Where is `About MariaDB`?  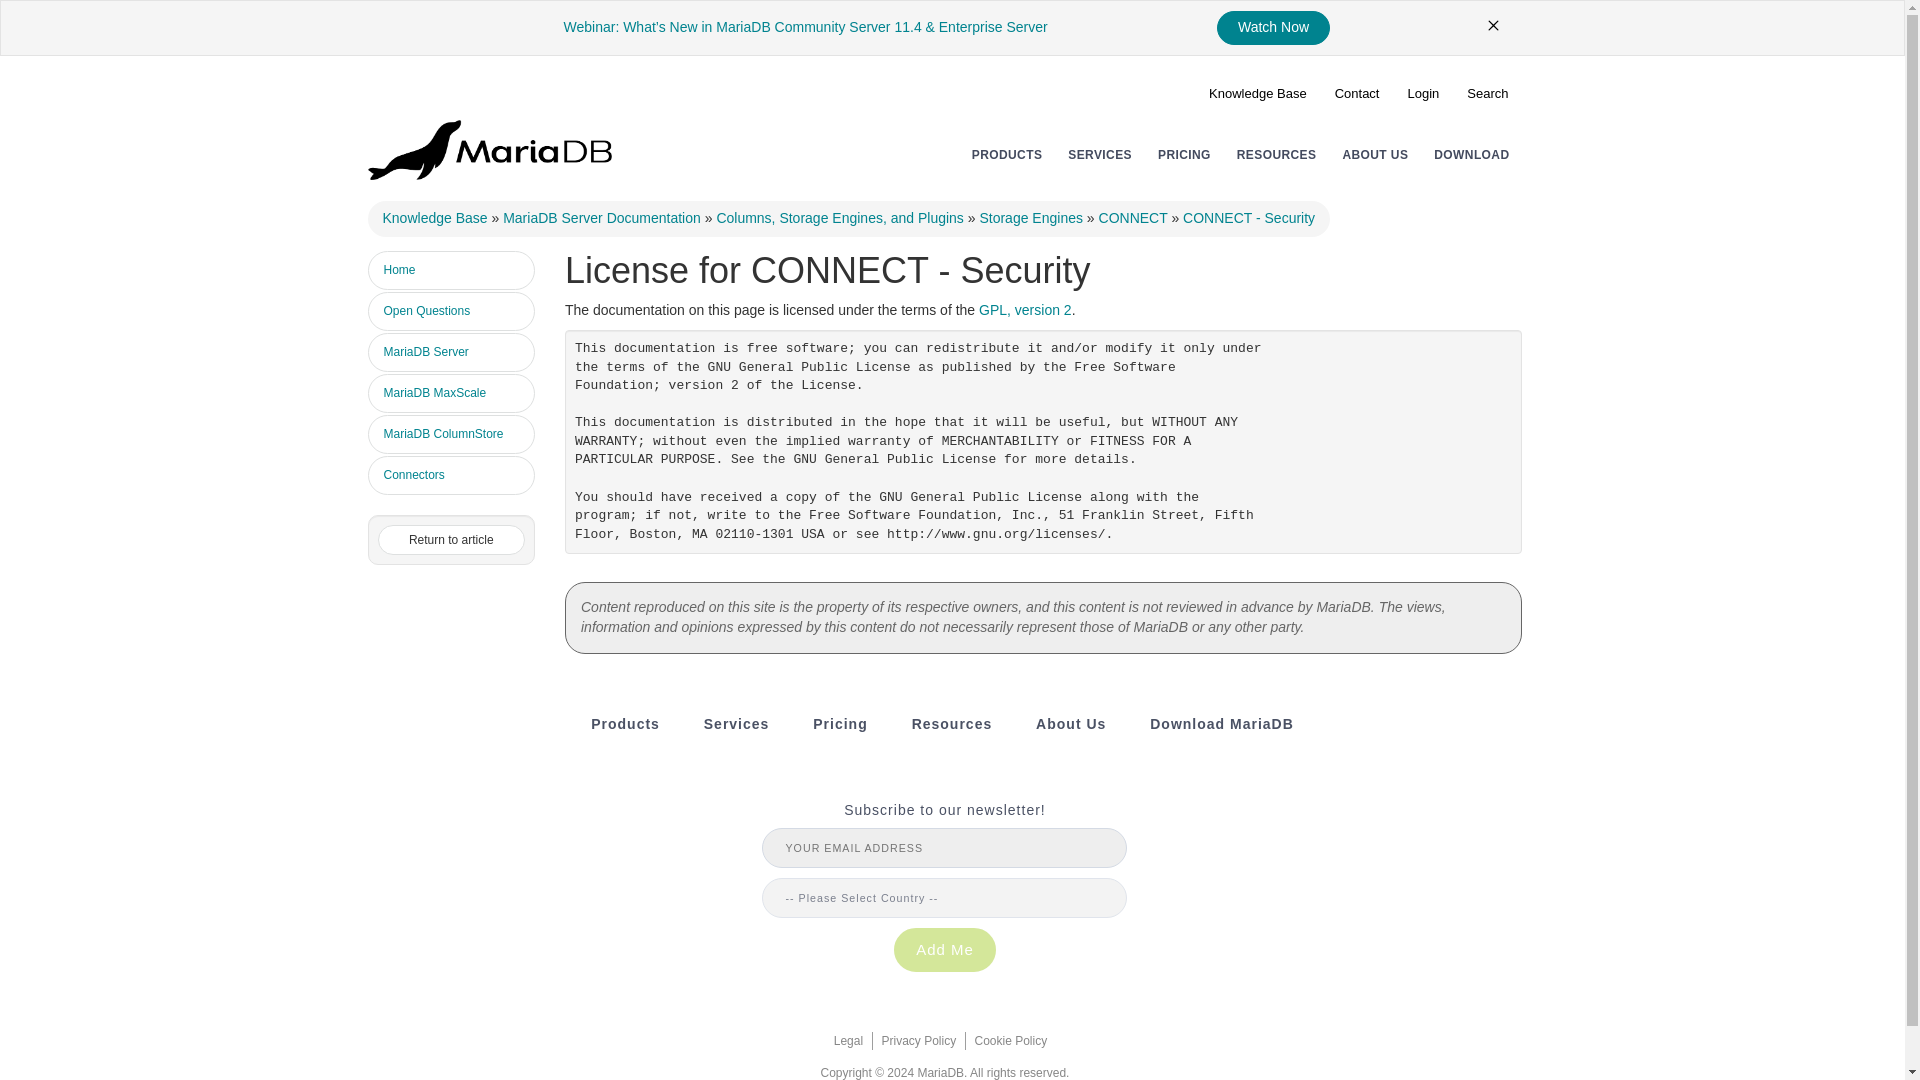
About MariaDB is located at coordinates (1070, 724).